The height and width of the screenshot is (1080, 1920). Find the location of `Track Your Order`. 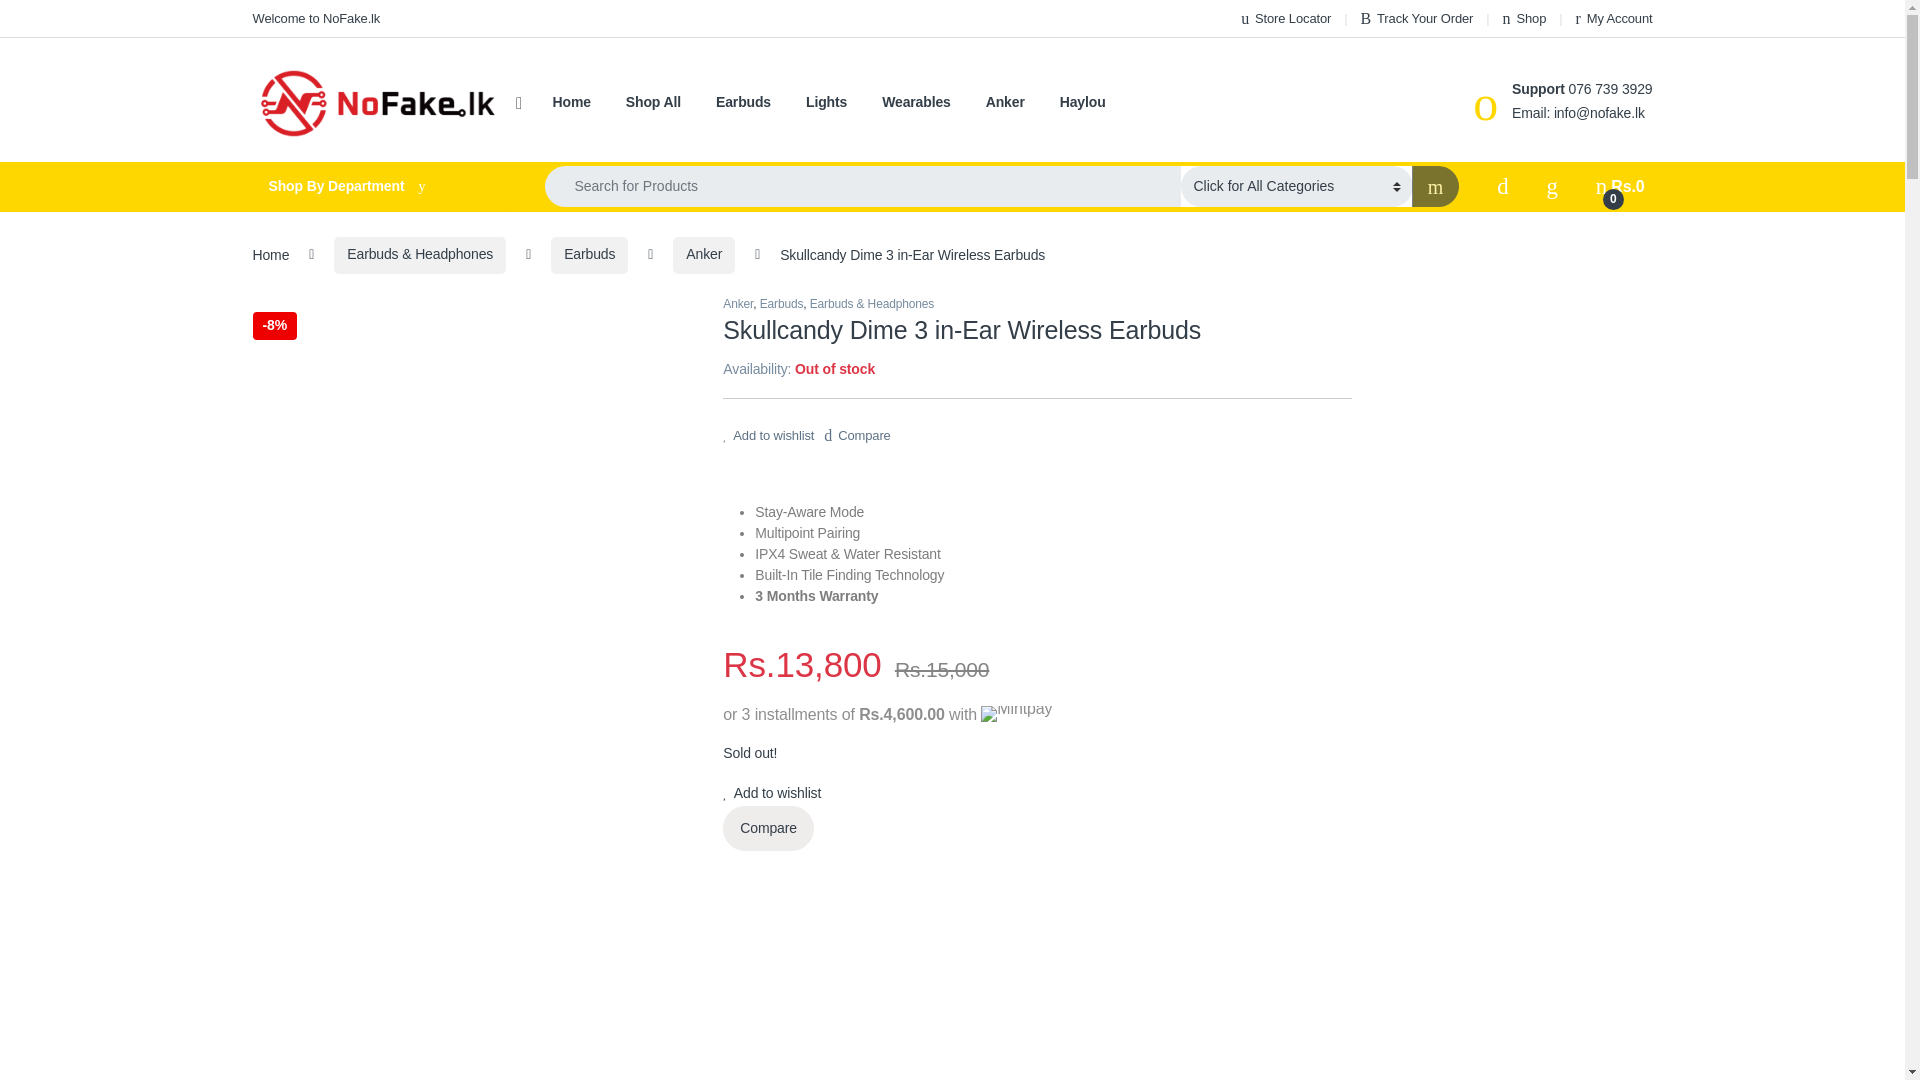

Track Your Order is located at coordinates (1416, 18).